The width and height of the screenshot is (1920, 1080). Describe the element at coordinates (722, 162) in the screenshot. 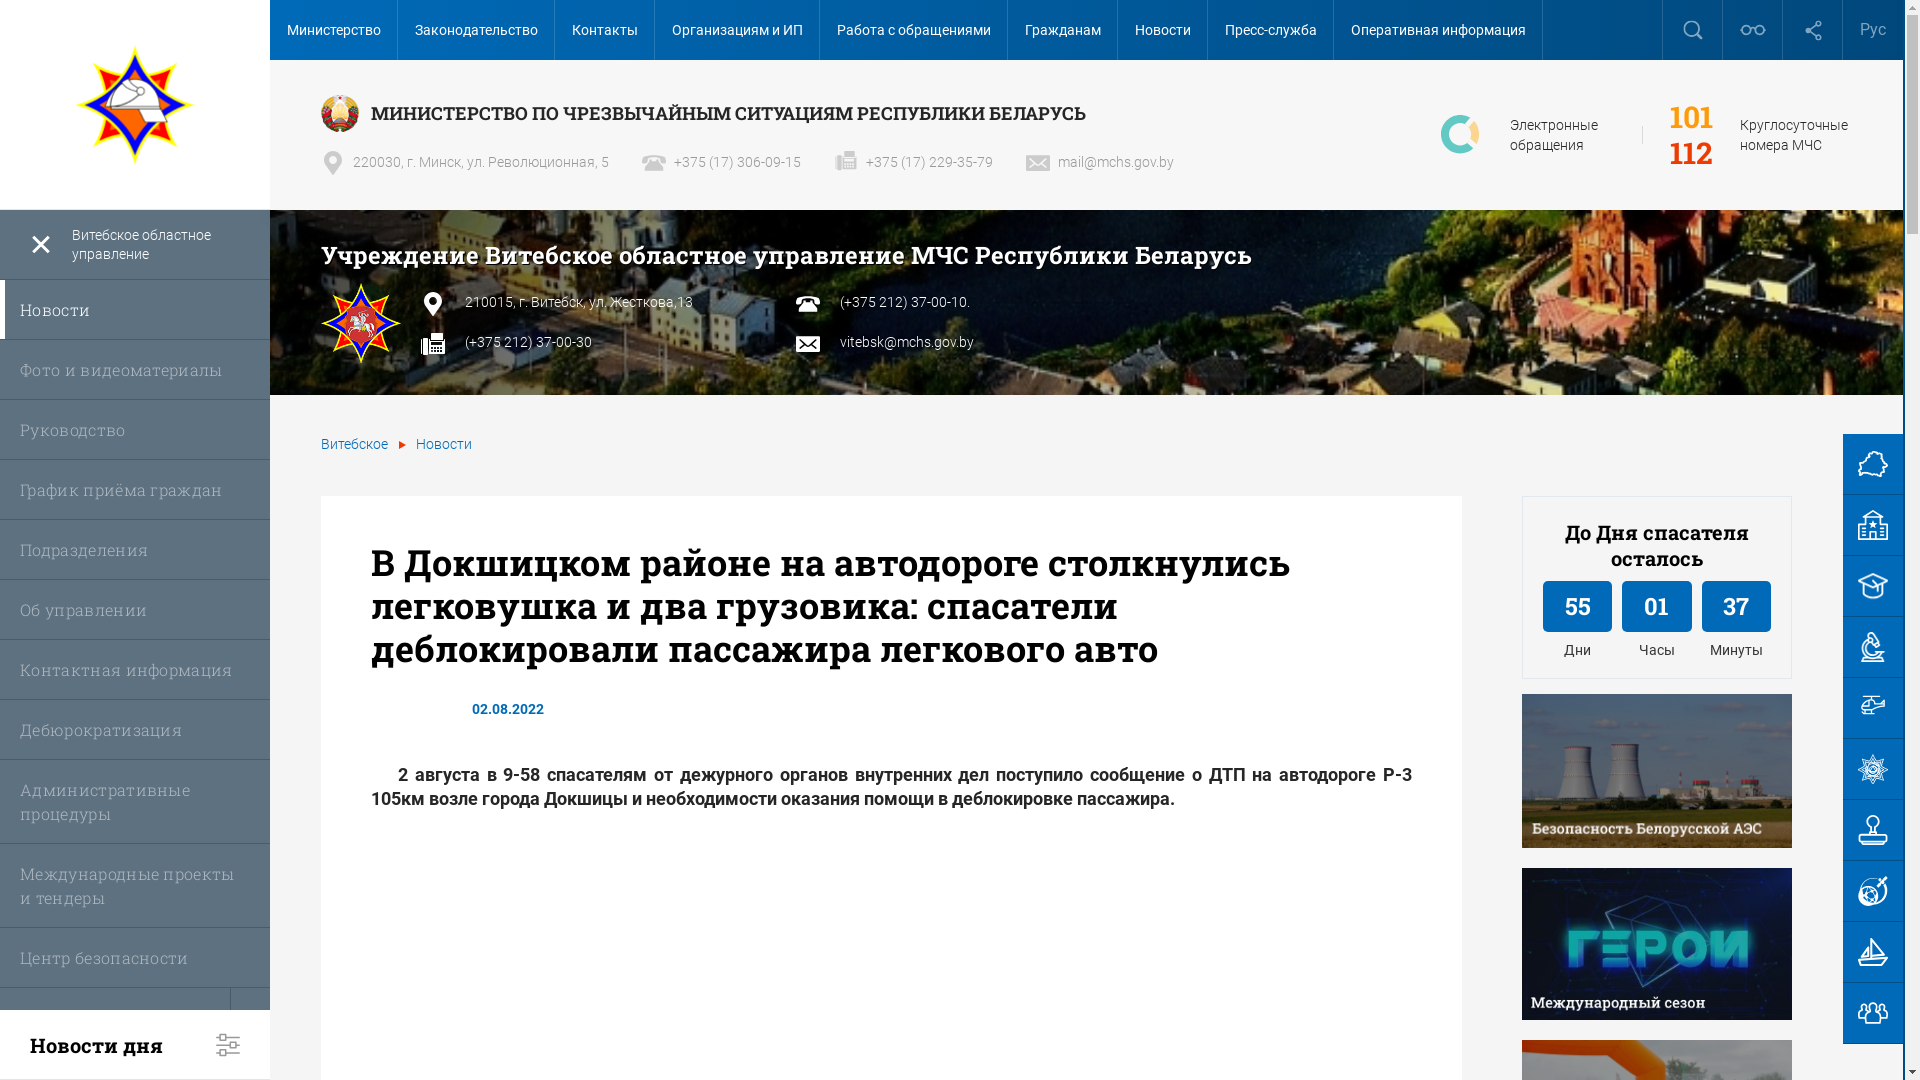

I see `+375 (17) 306-09-15` at that location.